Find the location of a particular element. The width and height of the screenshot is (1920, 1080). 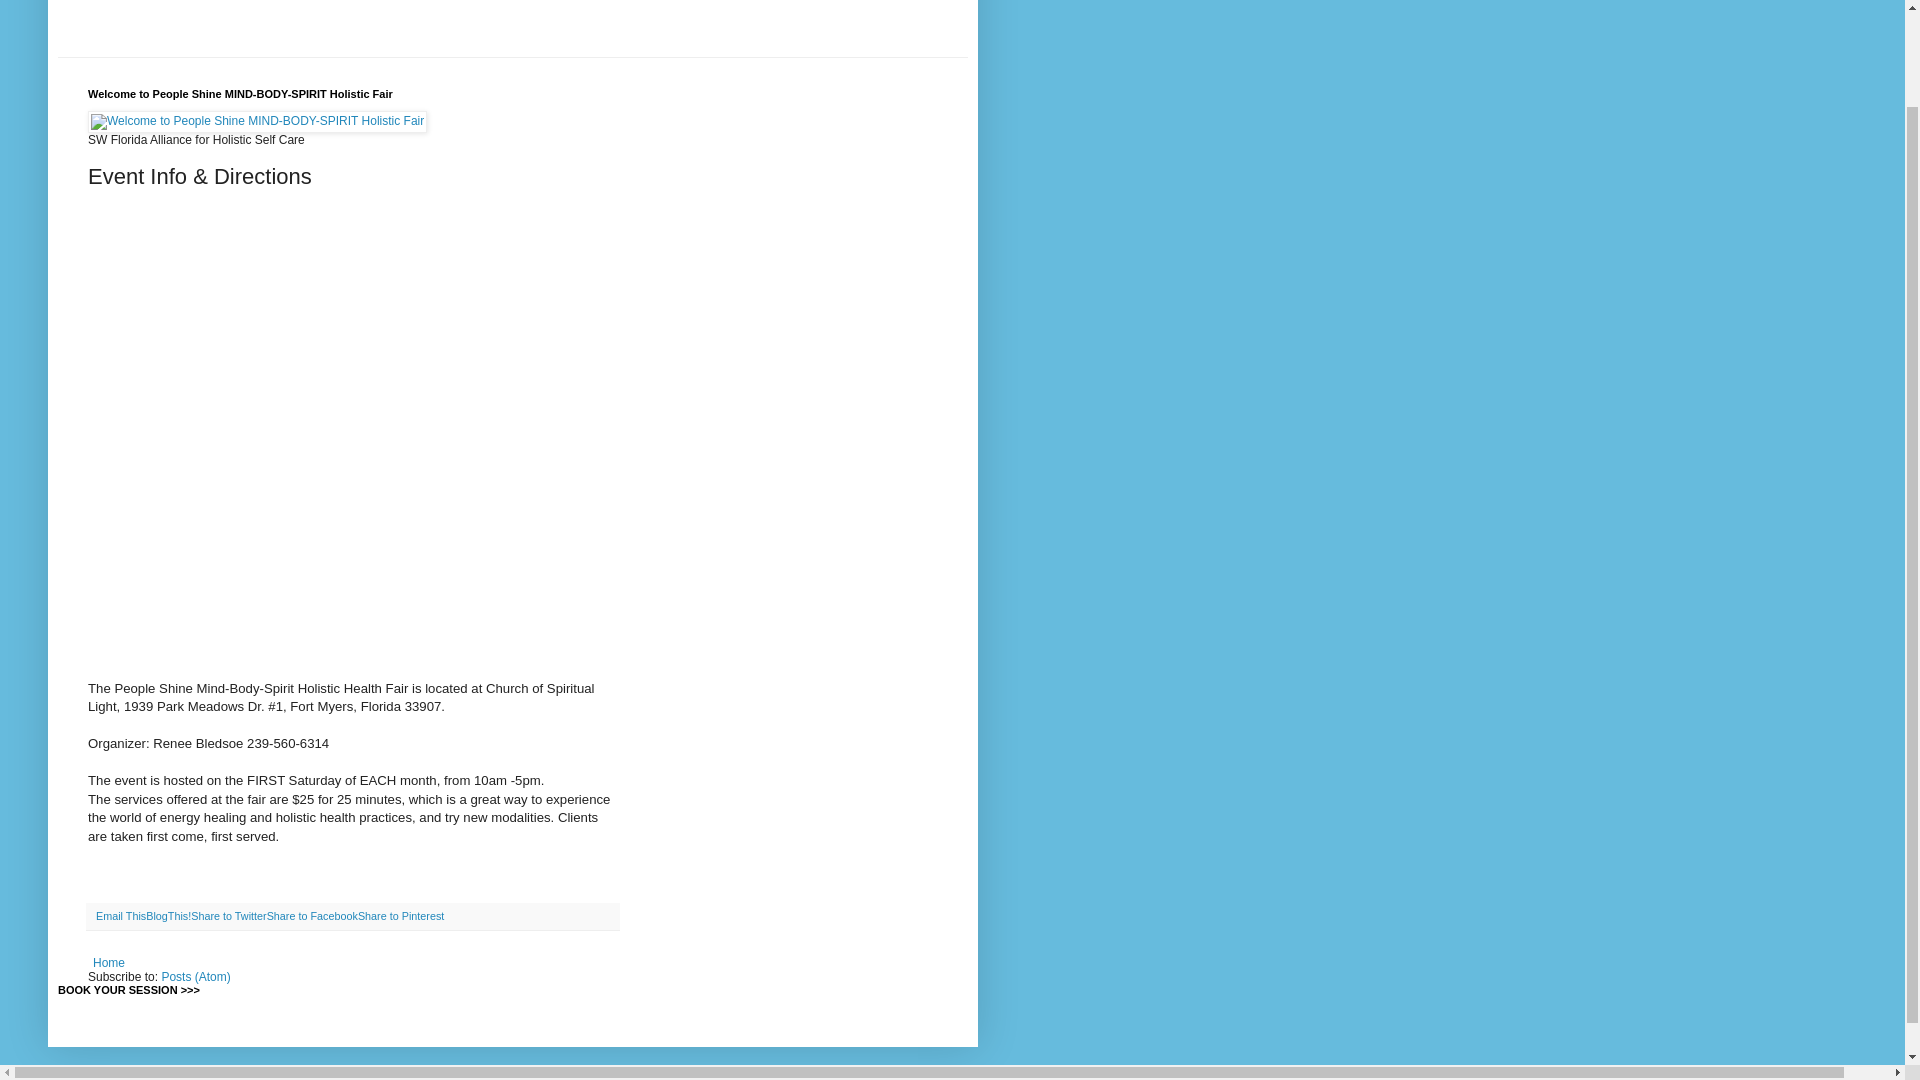

Share to Pinterest is located at coordinates (400, 916).